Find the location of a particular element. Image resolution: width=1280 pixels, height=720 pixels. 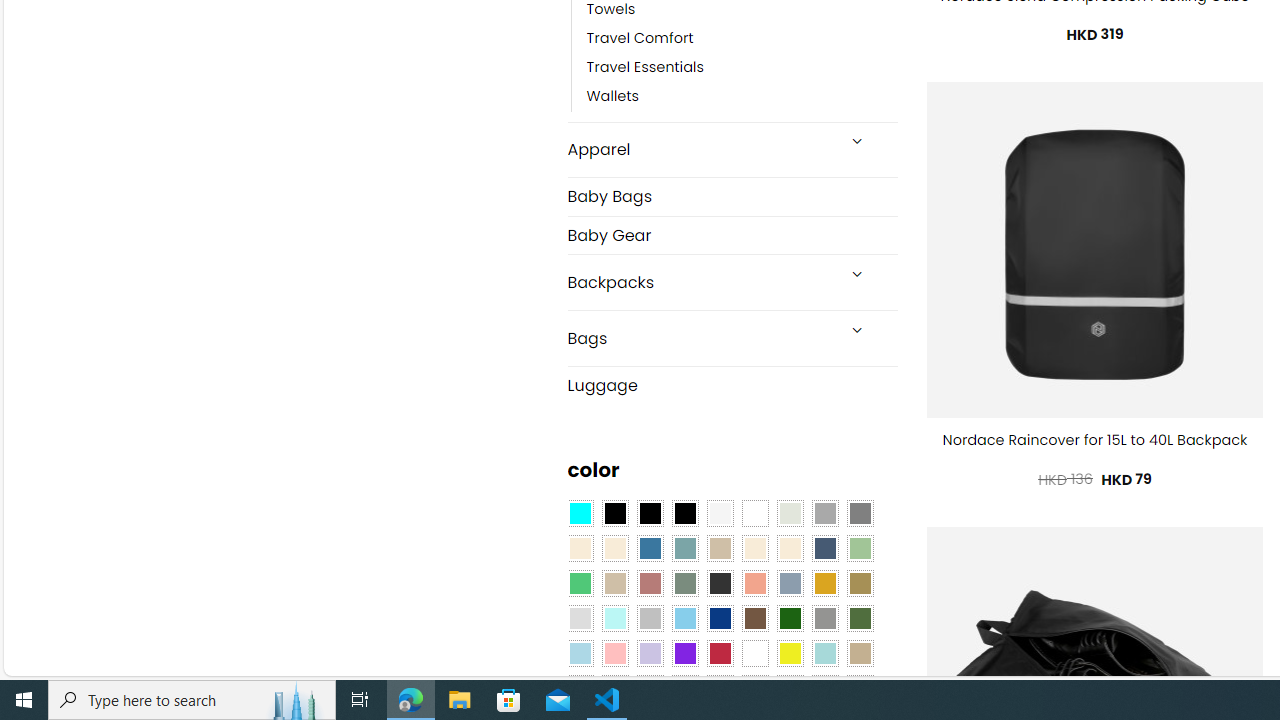

Luggage is located at coordinates (732, 384).